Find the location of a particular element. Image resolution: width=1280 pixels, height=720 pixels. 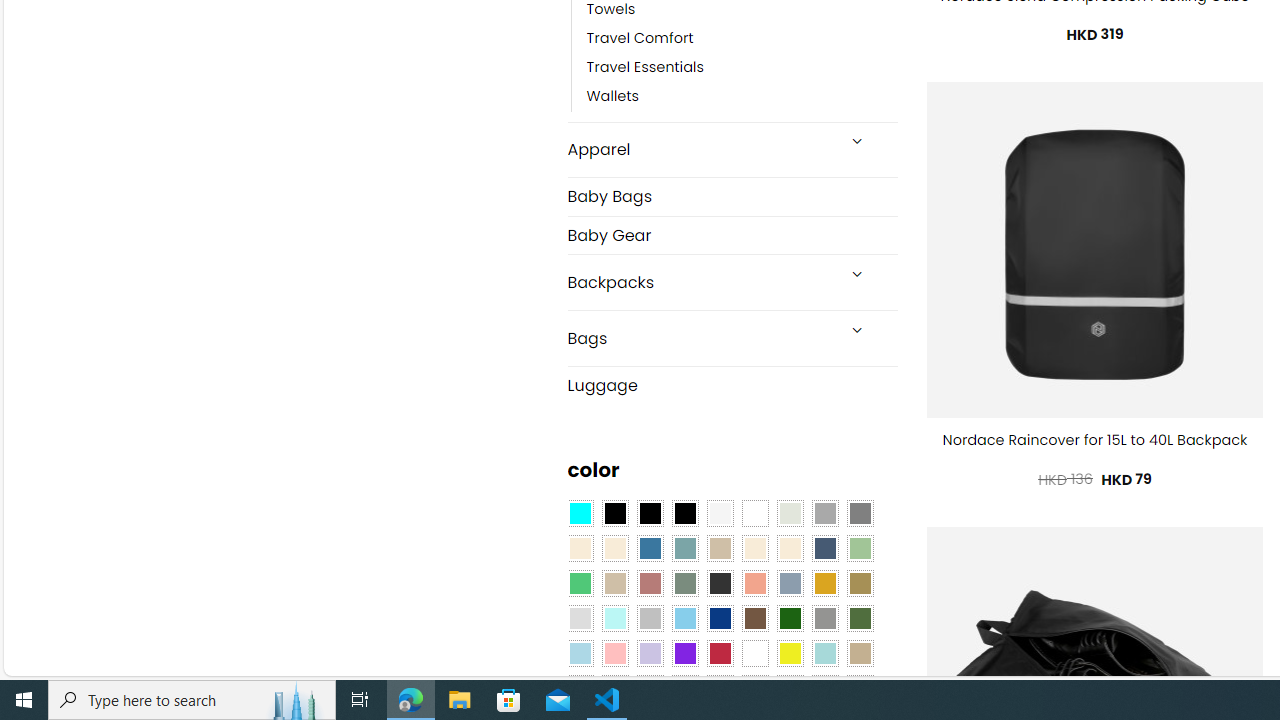

Luggage is located at coordinates (732, 384).